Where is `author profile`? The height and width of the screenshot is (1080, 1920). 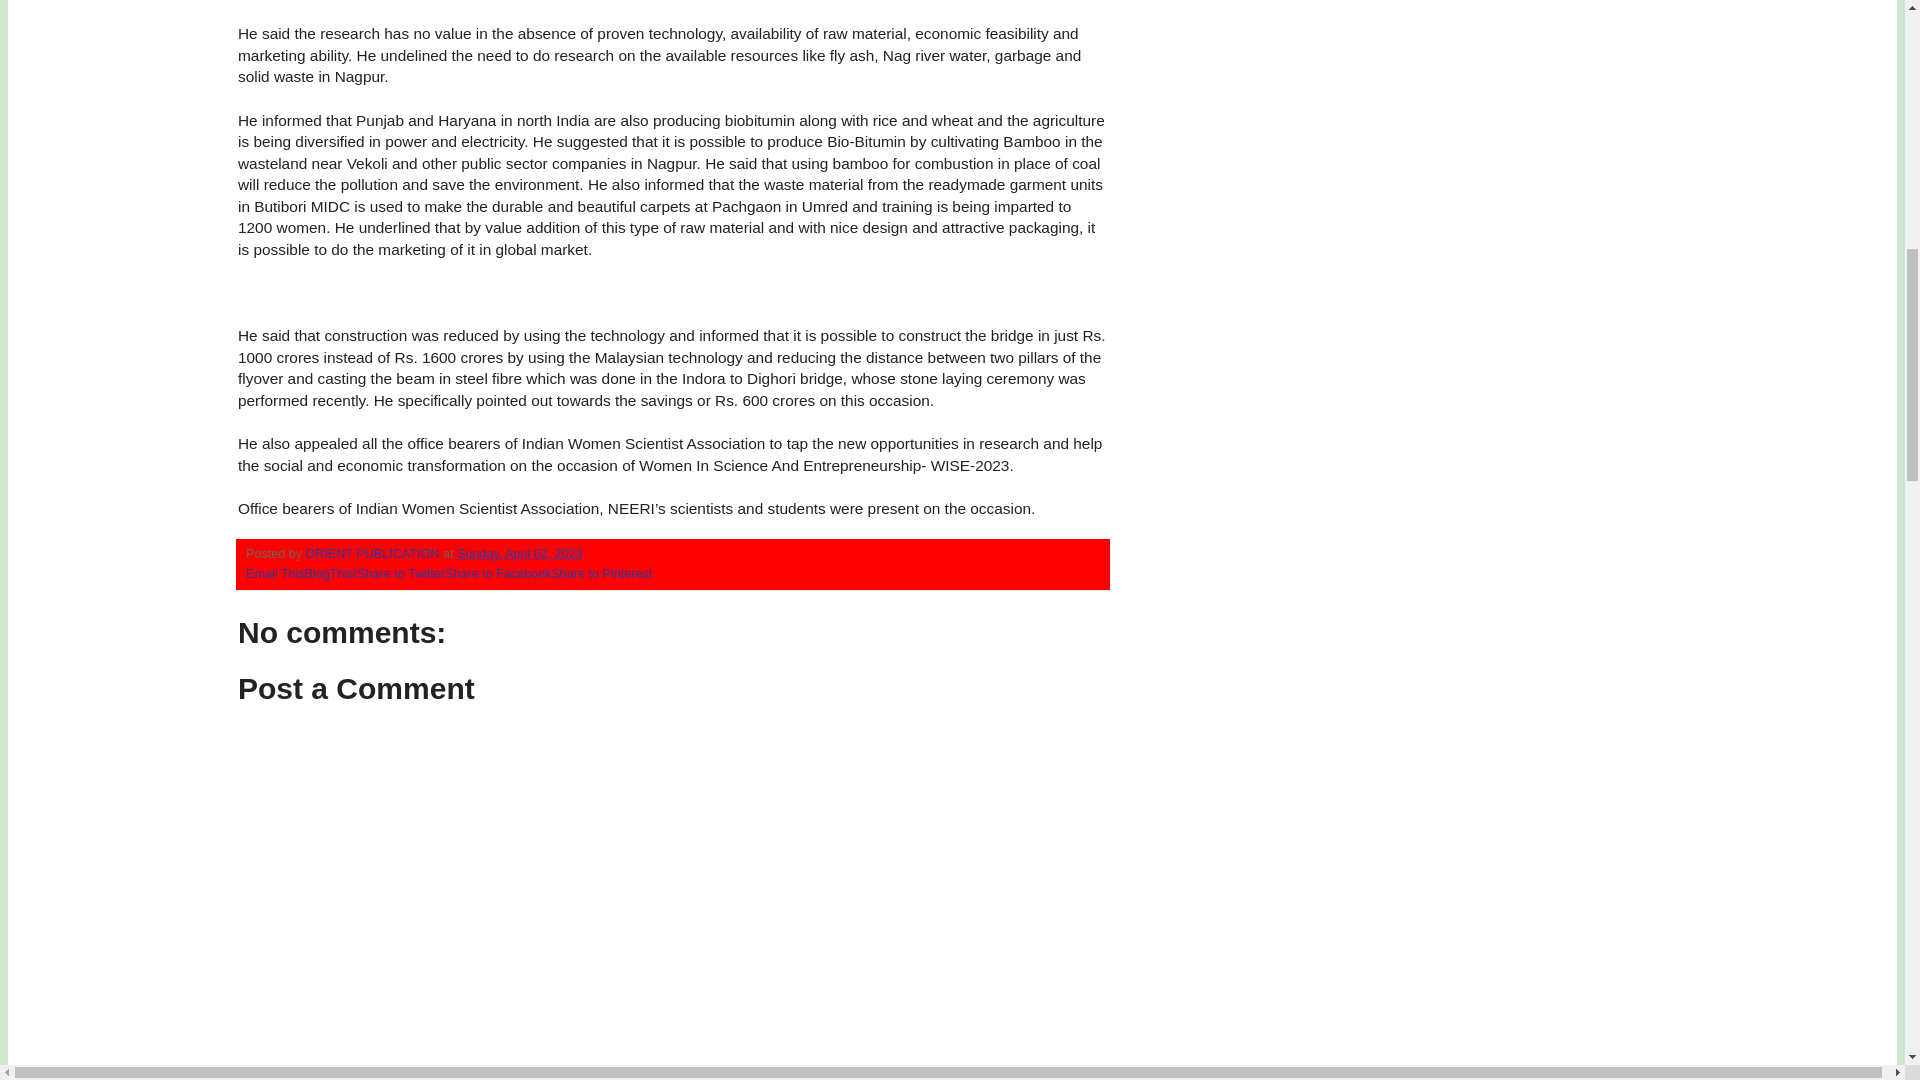
author profile is located at coordinates (374, 553).